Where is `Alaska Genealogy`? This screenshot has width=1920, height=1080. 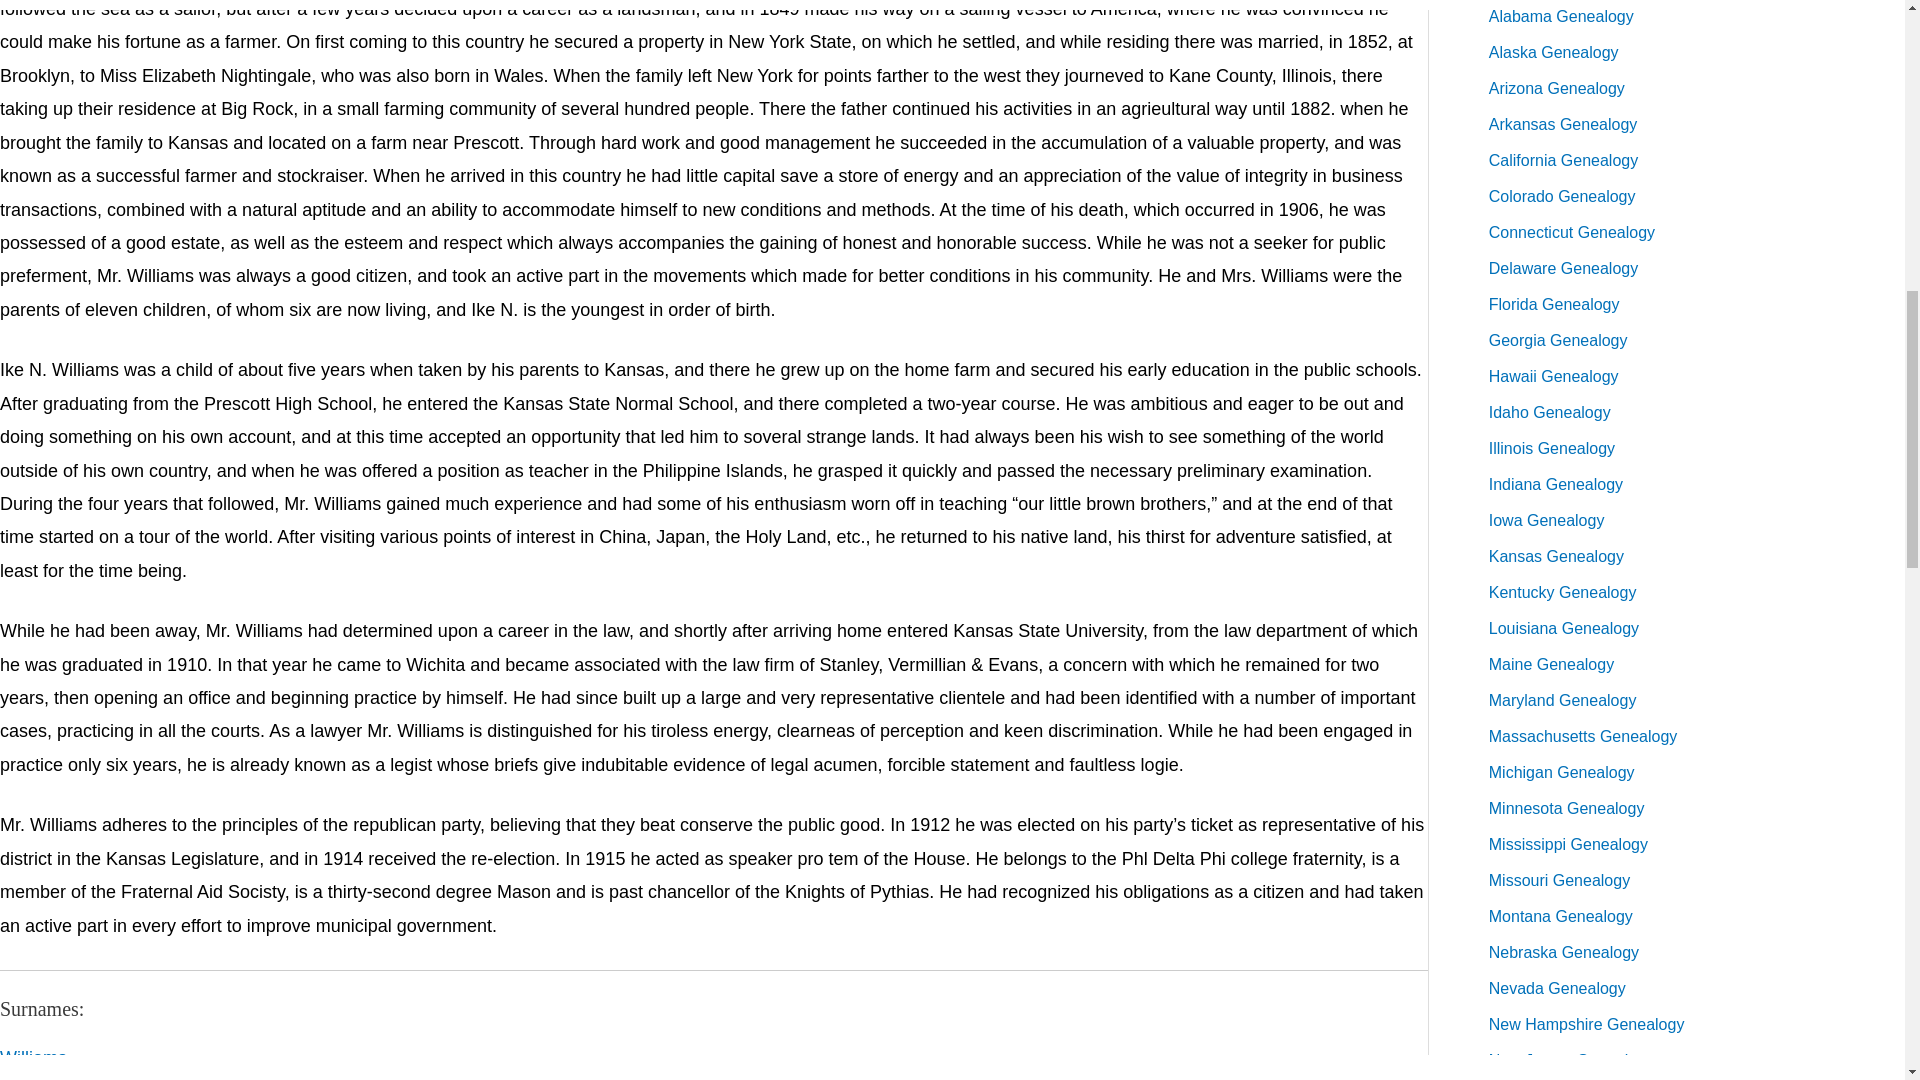 Alaska Genealogy is located at coordinates (1554, 52).